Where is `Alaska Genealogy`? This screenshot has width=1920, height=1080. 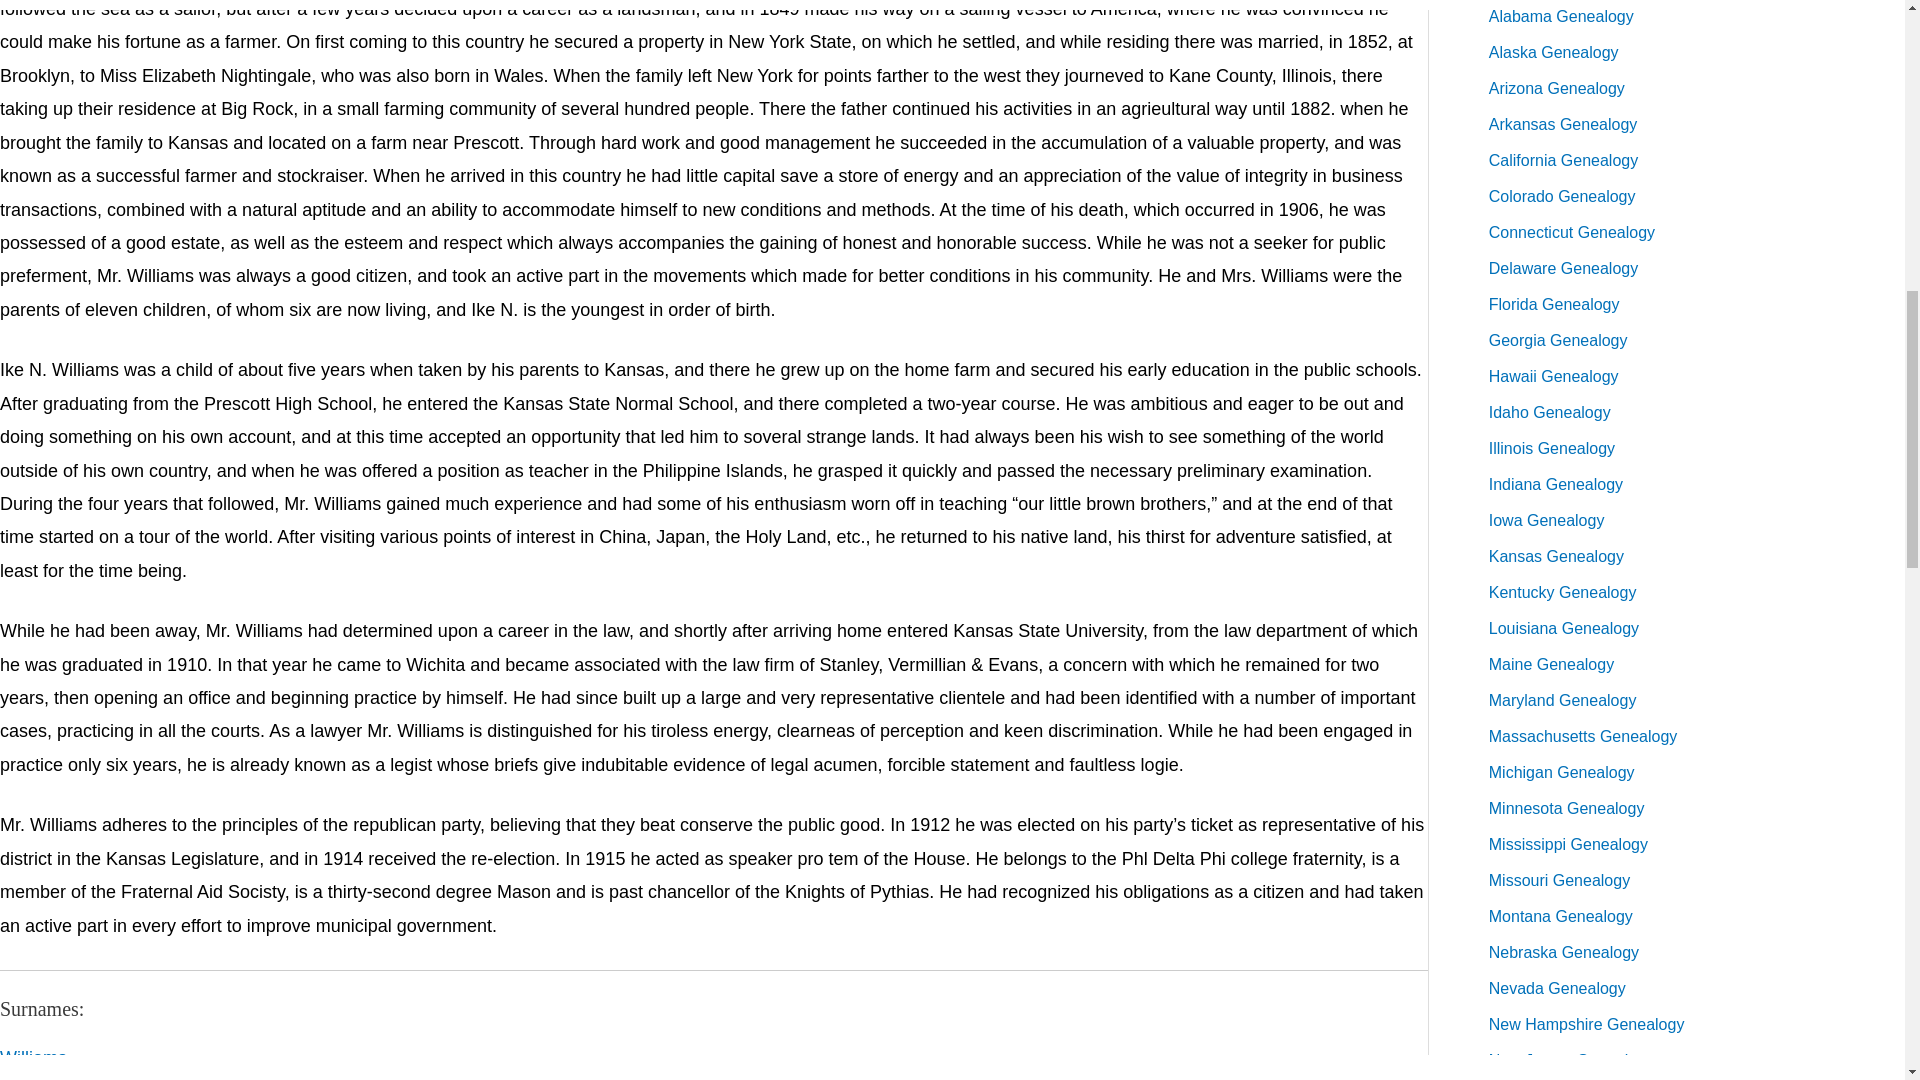 Alaska Genealogy is located at coordinates (1554, 52).